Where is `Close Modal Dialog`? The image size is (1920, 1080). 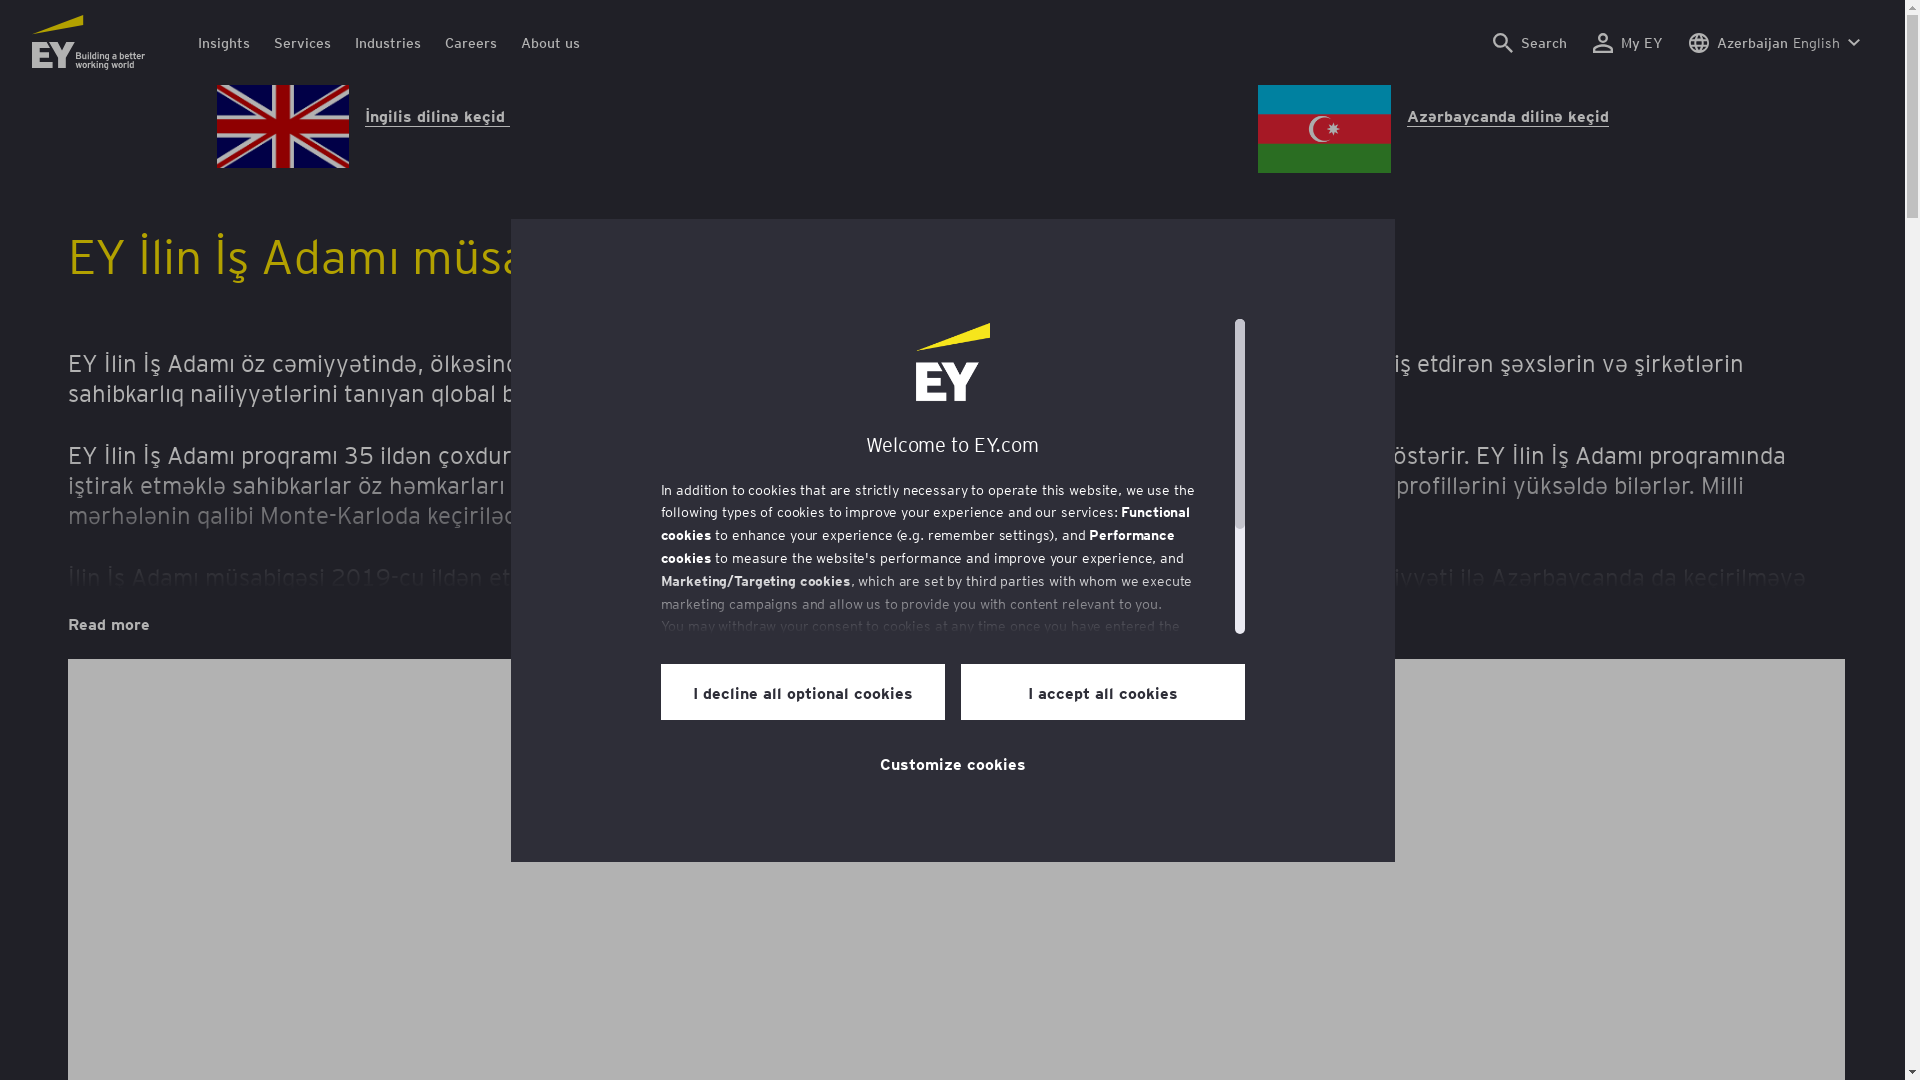
Close Modal Dialog is located at coordinates (1727, 698).